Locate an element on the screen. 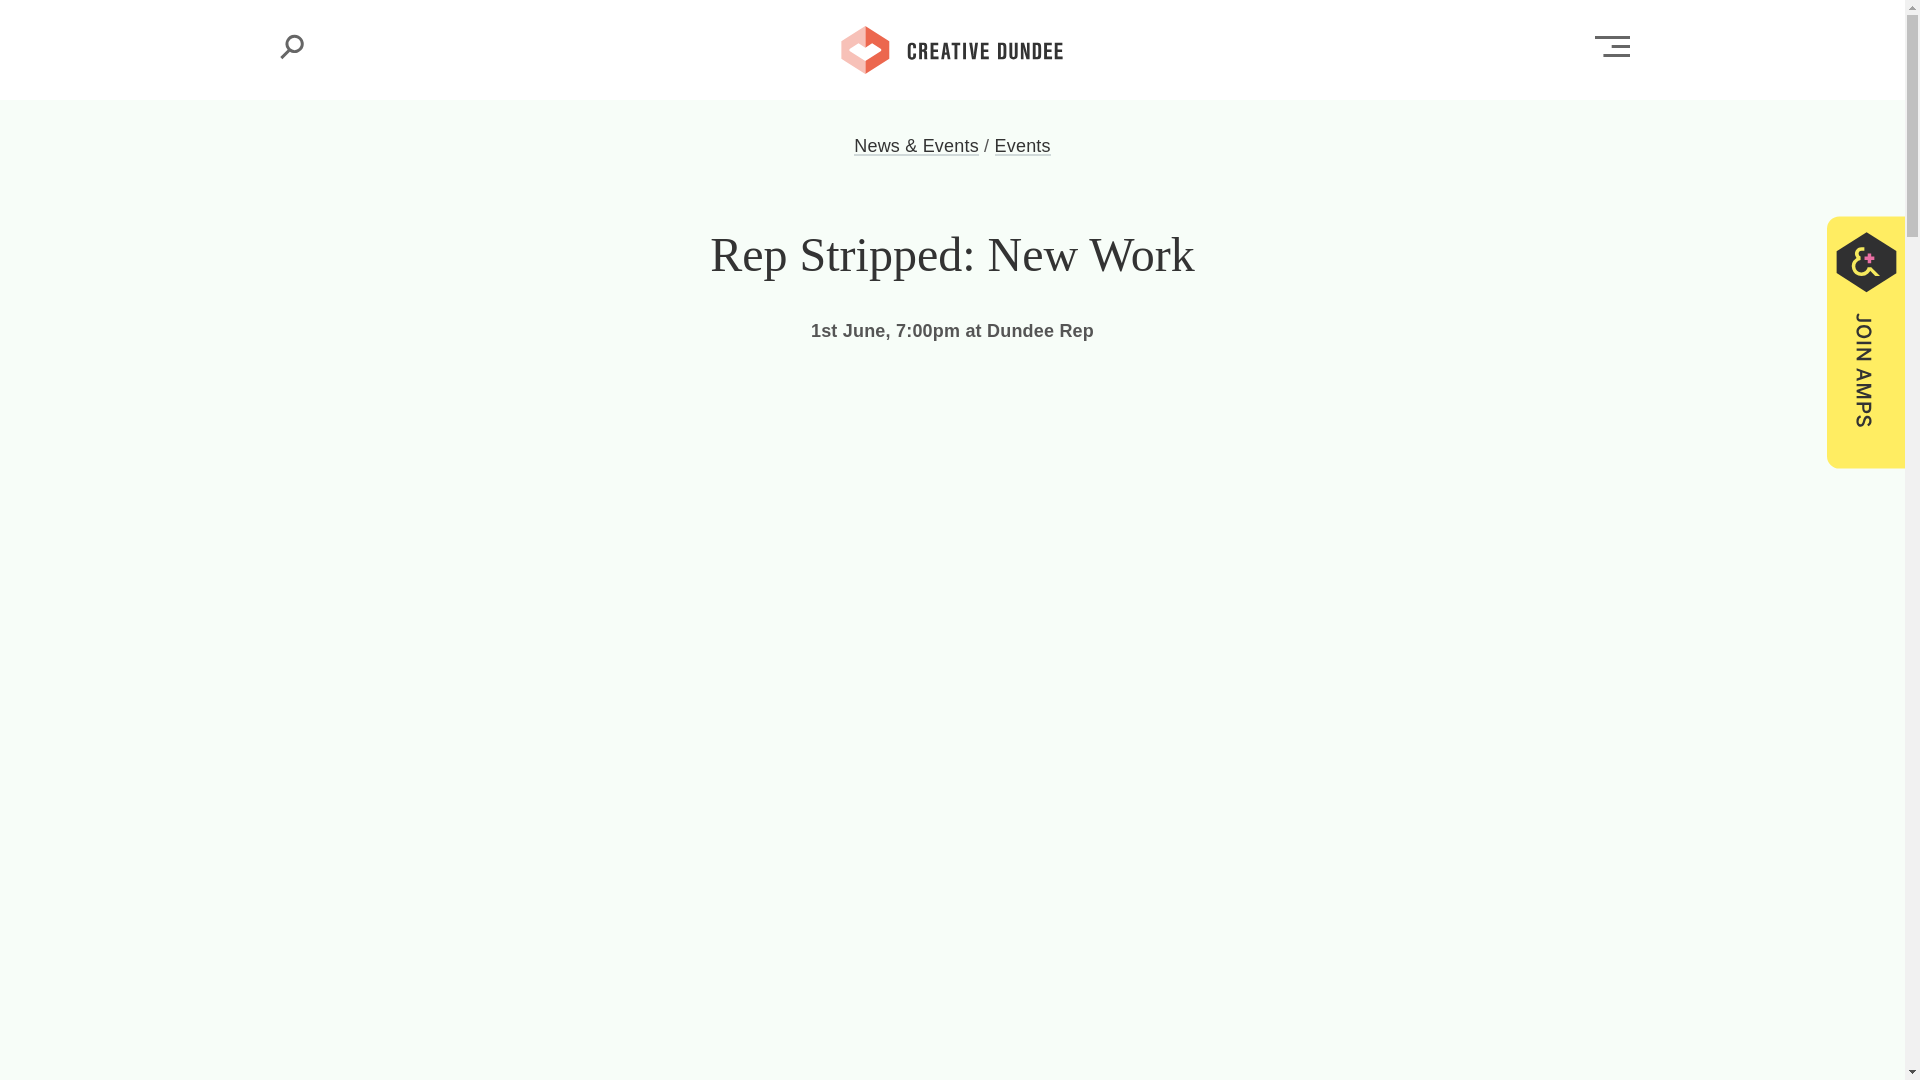 The image size is (1920, 1080). Open Main Menu is located at coordinates (1612, 46).